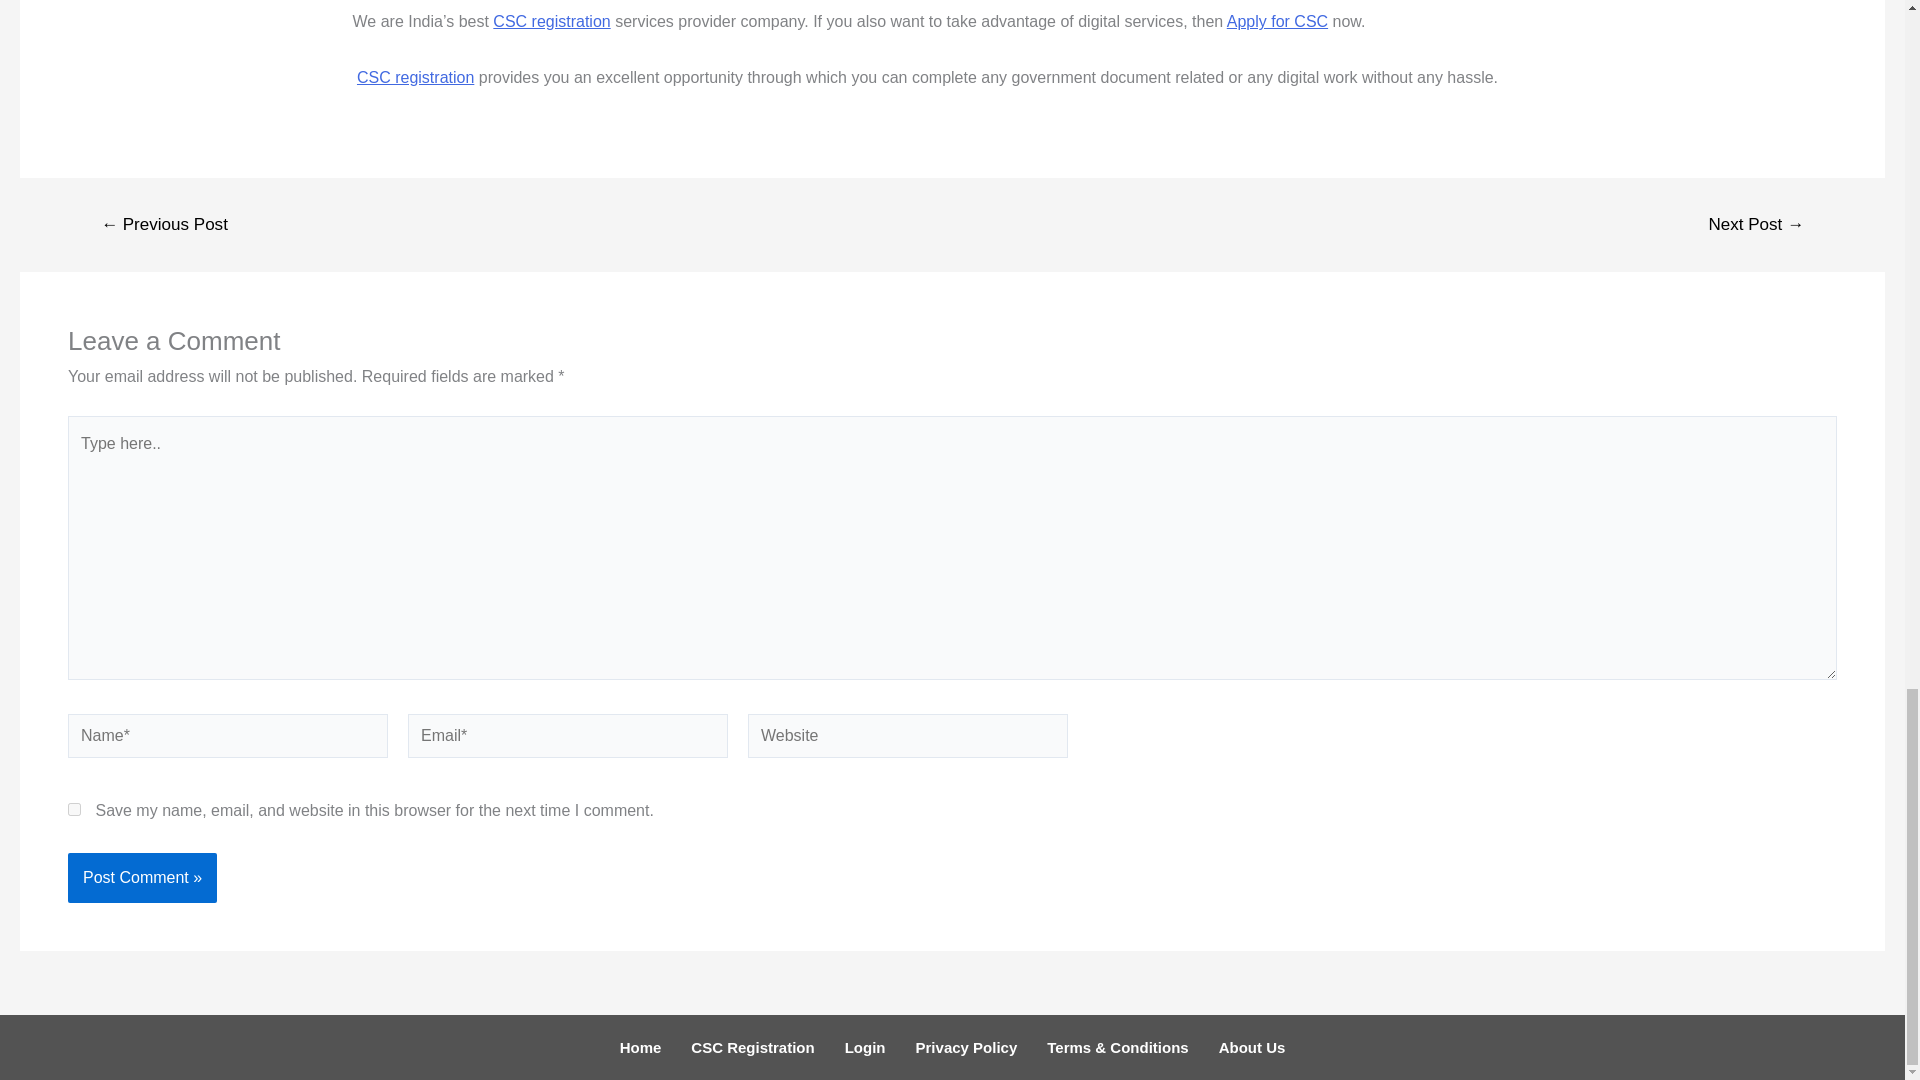  What do you see at coordinates (416, 78) in the screenshot?
I see `CSC registration` at bounding box center [416, 78].